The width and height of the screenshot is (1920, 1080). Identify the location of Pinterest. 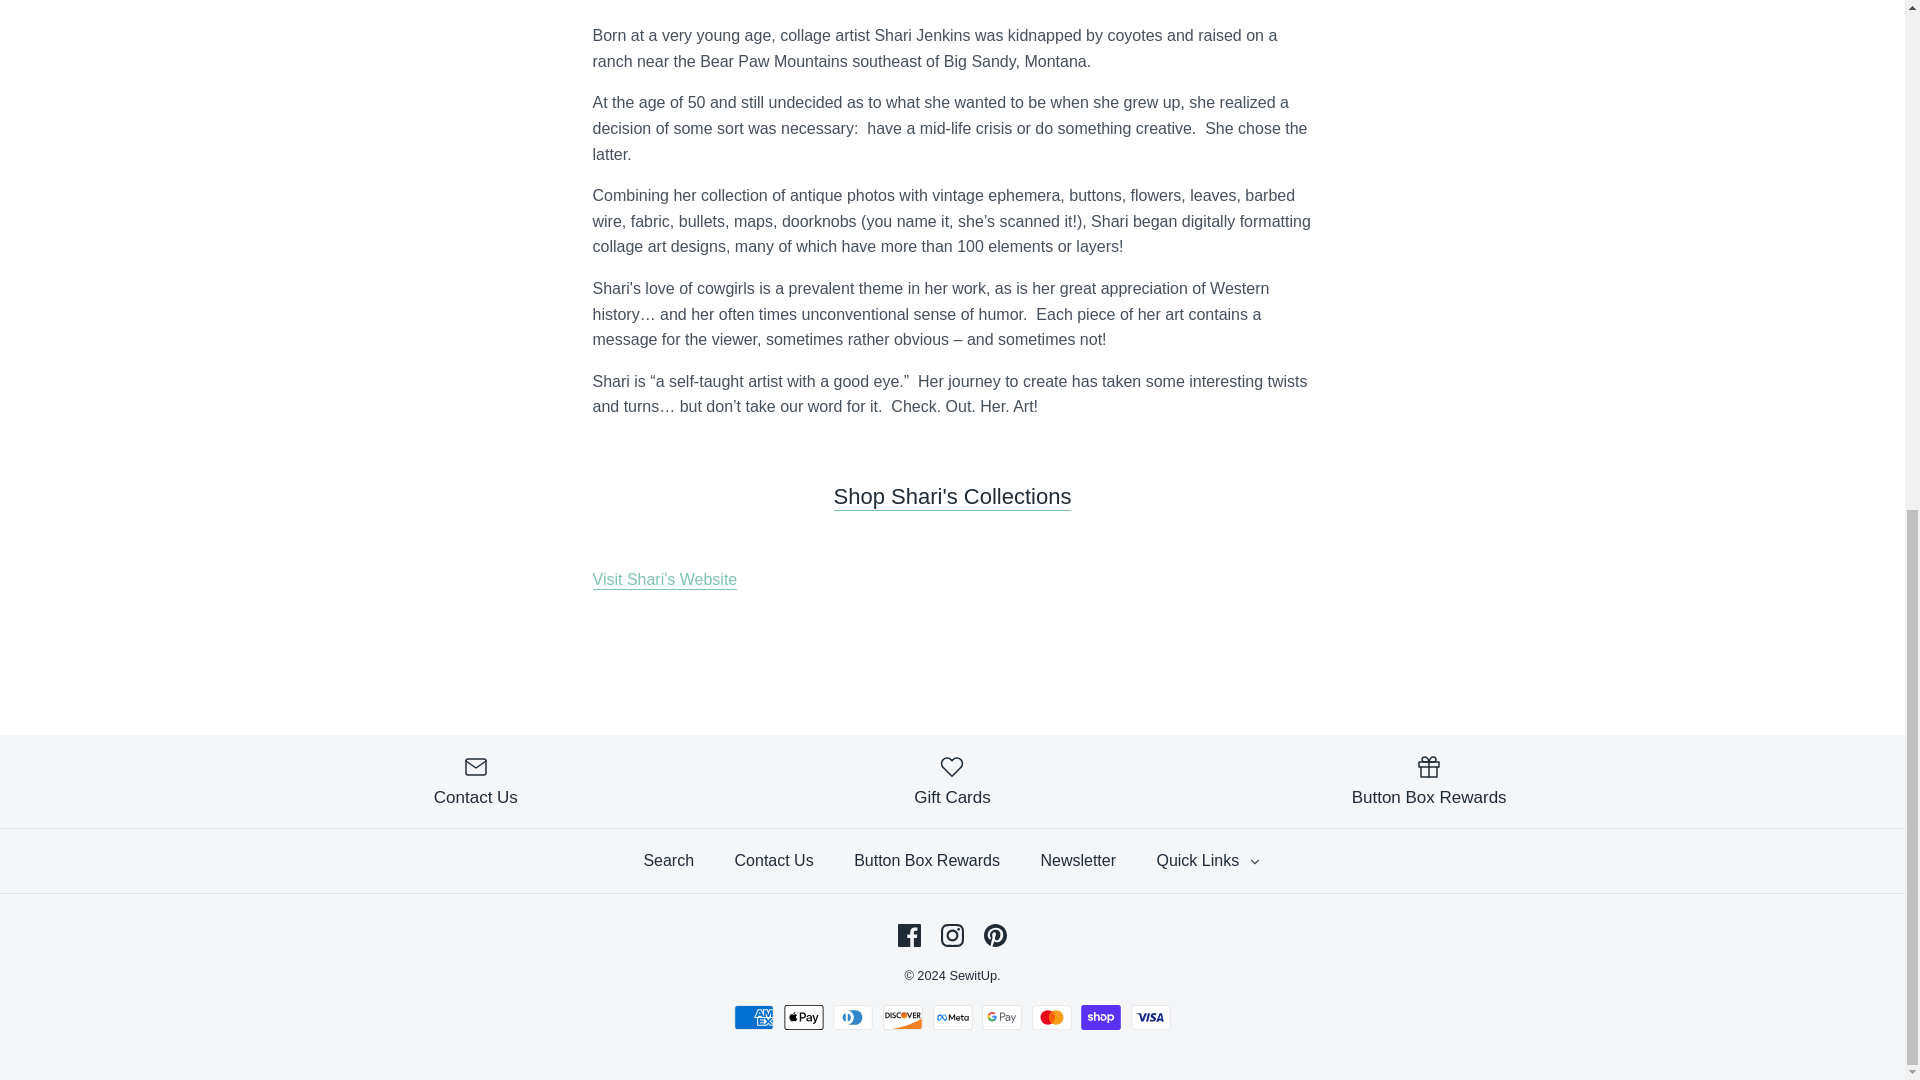
(994, 936).